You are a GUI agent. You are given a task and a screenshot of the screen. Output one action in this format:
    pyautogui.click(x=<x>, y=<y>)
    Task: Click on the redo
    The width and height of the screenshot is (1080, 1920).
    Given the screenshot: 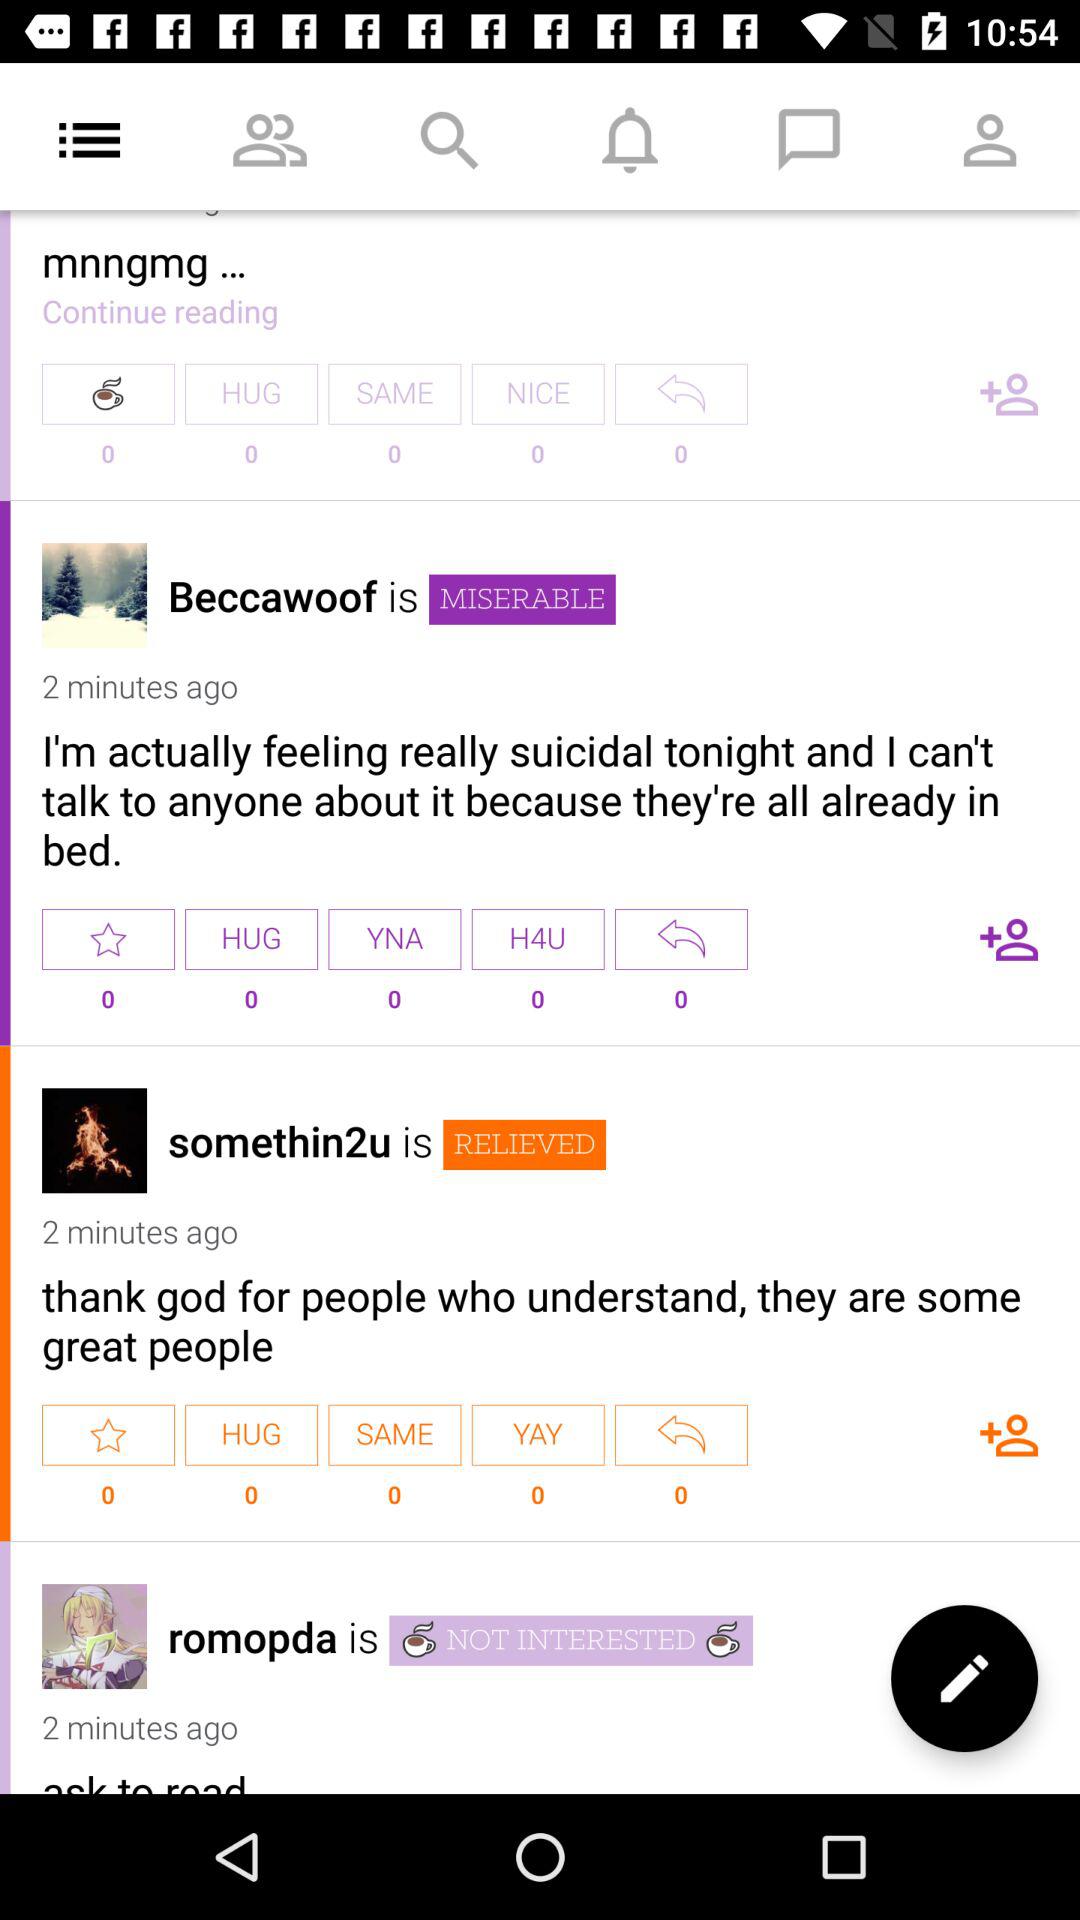 What is the action you would take?
    pyautogui.click(x=681, y=394)
    